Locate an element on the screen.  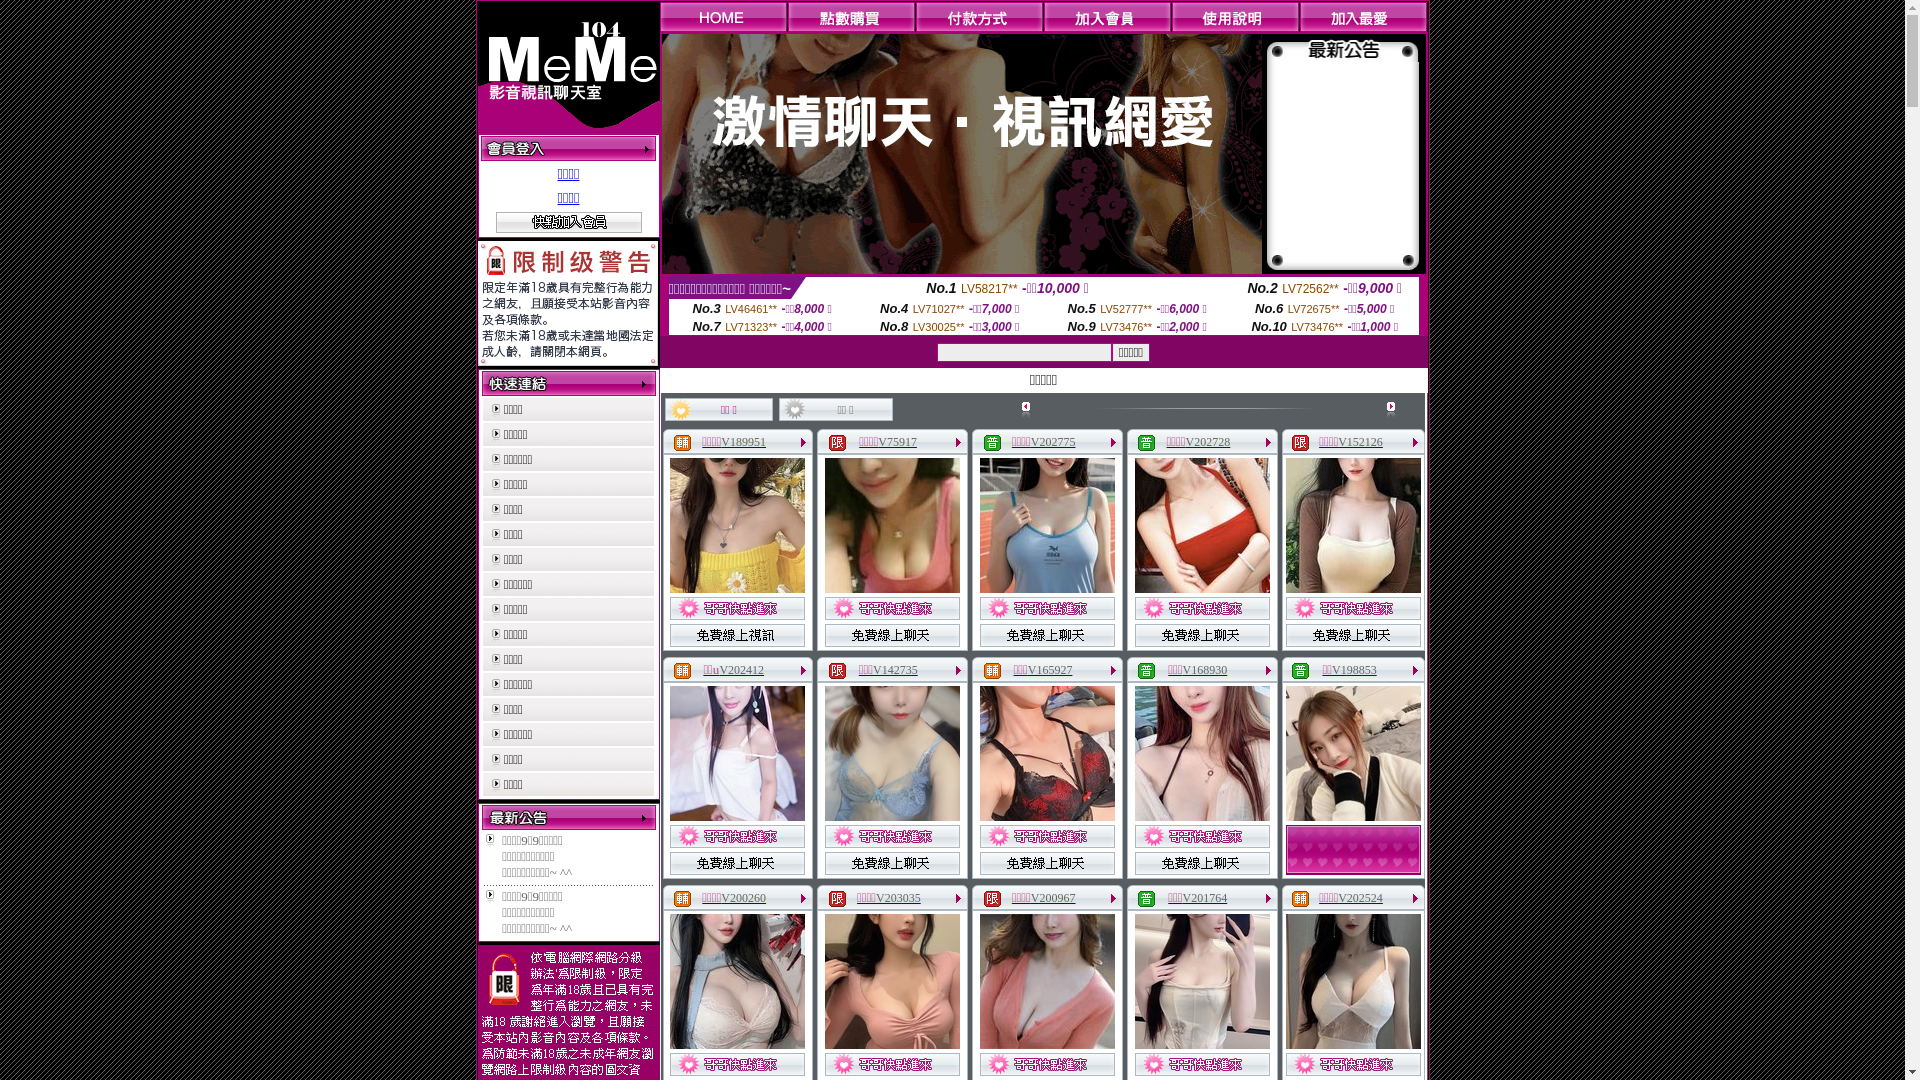
V203035 is located at coordinates (898, 898).